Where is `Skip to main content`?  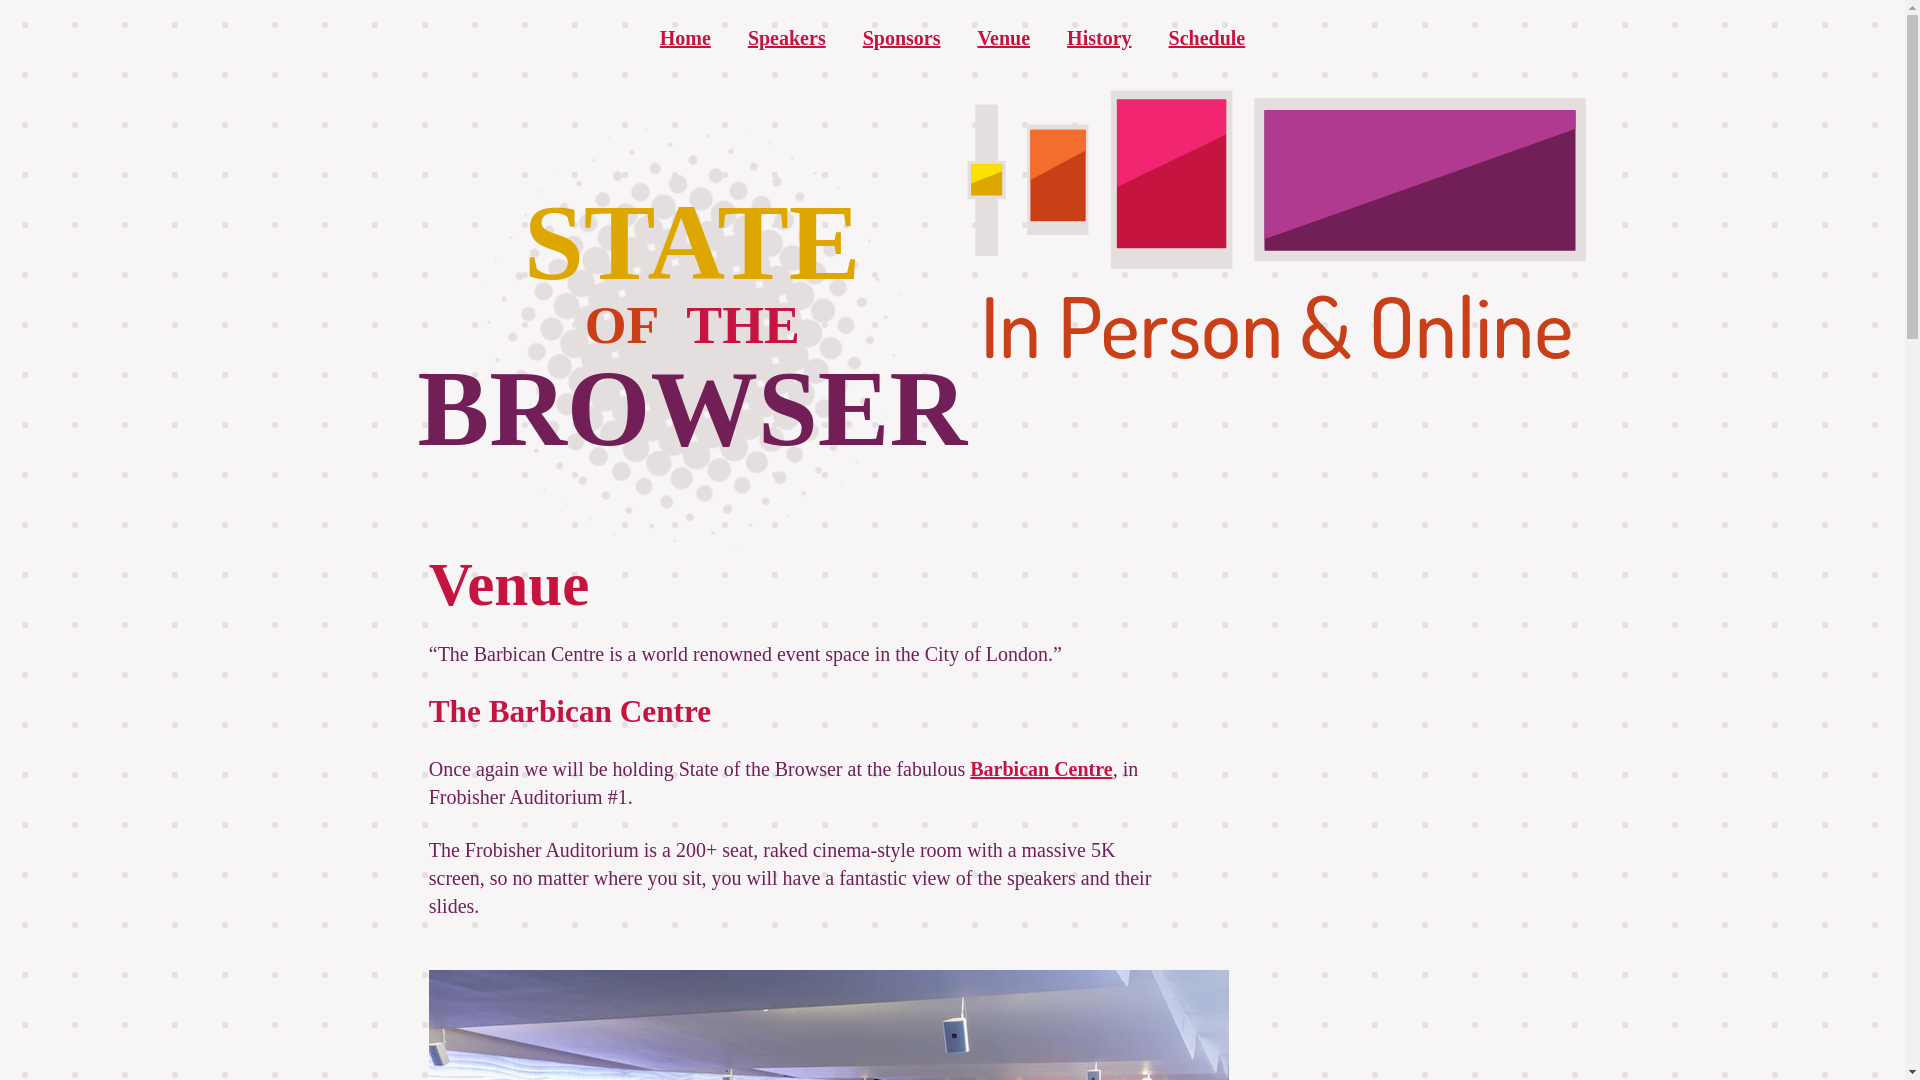
Skip to main content is located at coordinates (1208, 38).